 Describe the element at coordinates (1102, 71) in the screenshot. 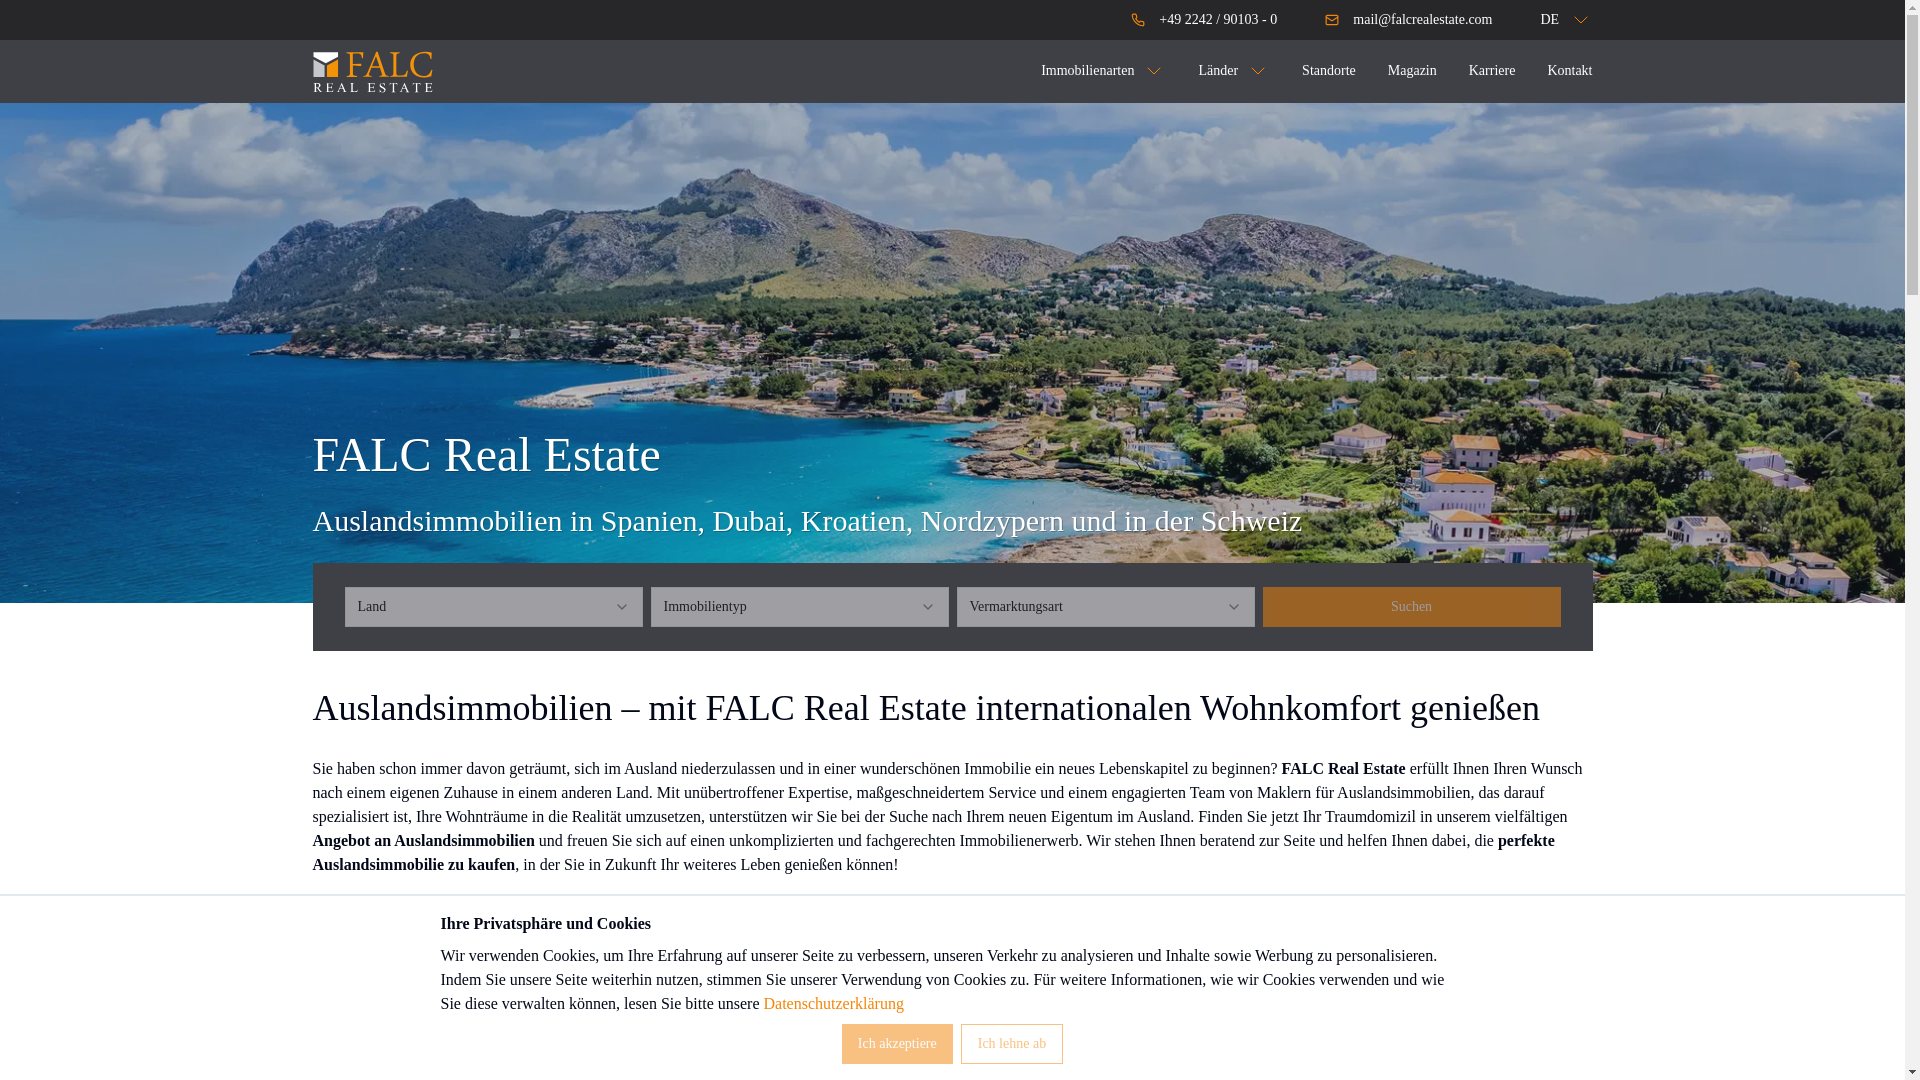

I see `Immobilienarten` at that location.